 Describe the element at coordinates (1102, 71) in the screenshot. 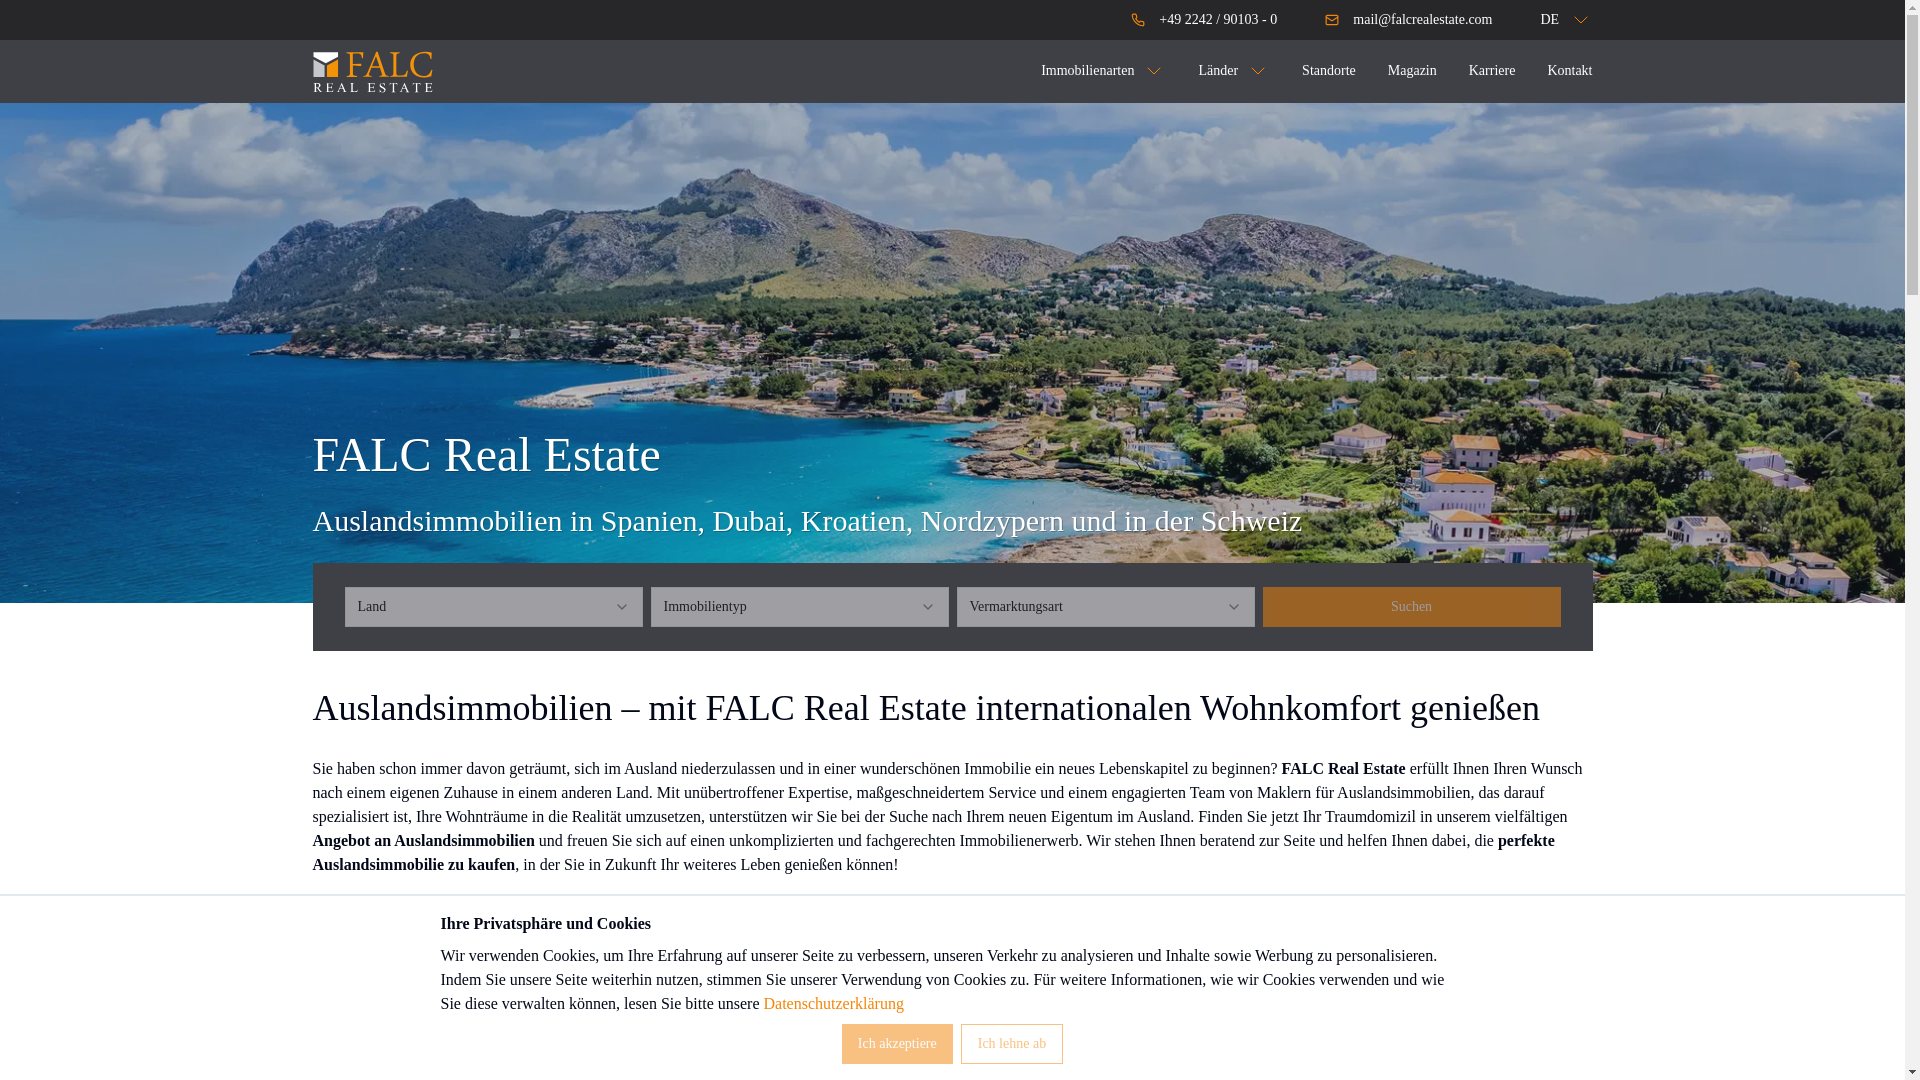

I see `Immobilienarten` at that location.